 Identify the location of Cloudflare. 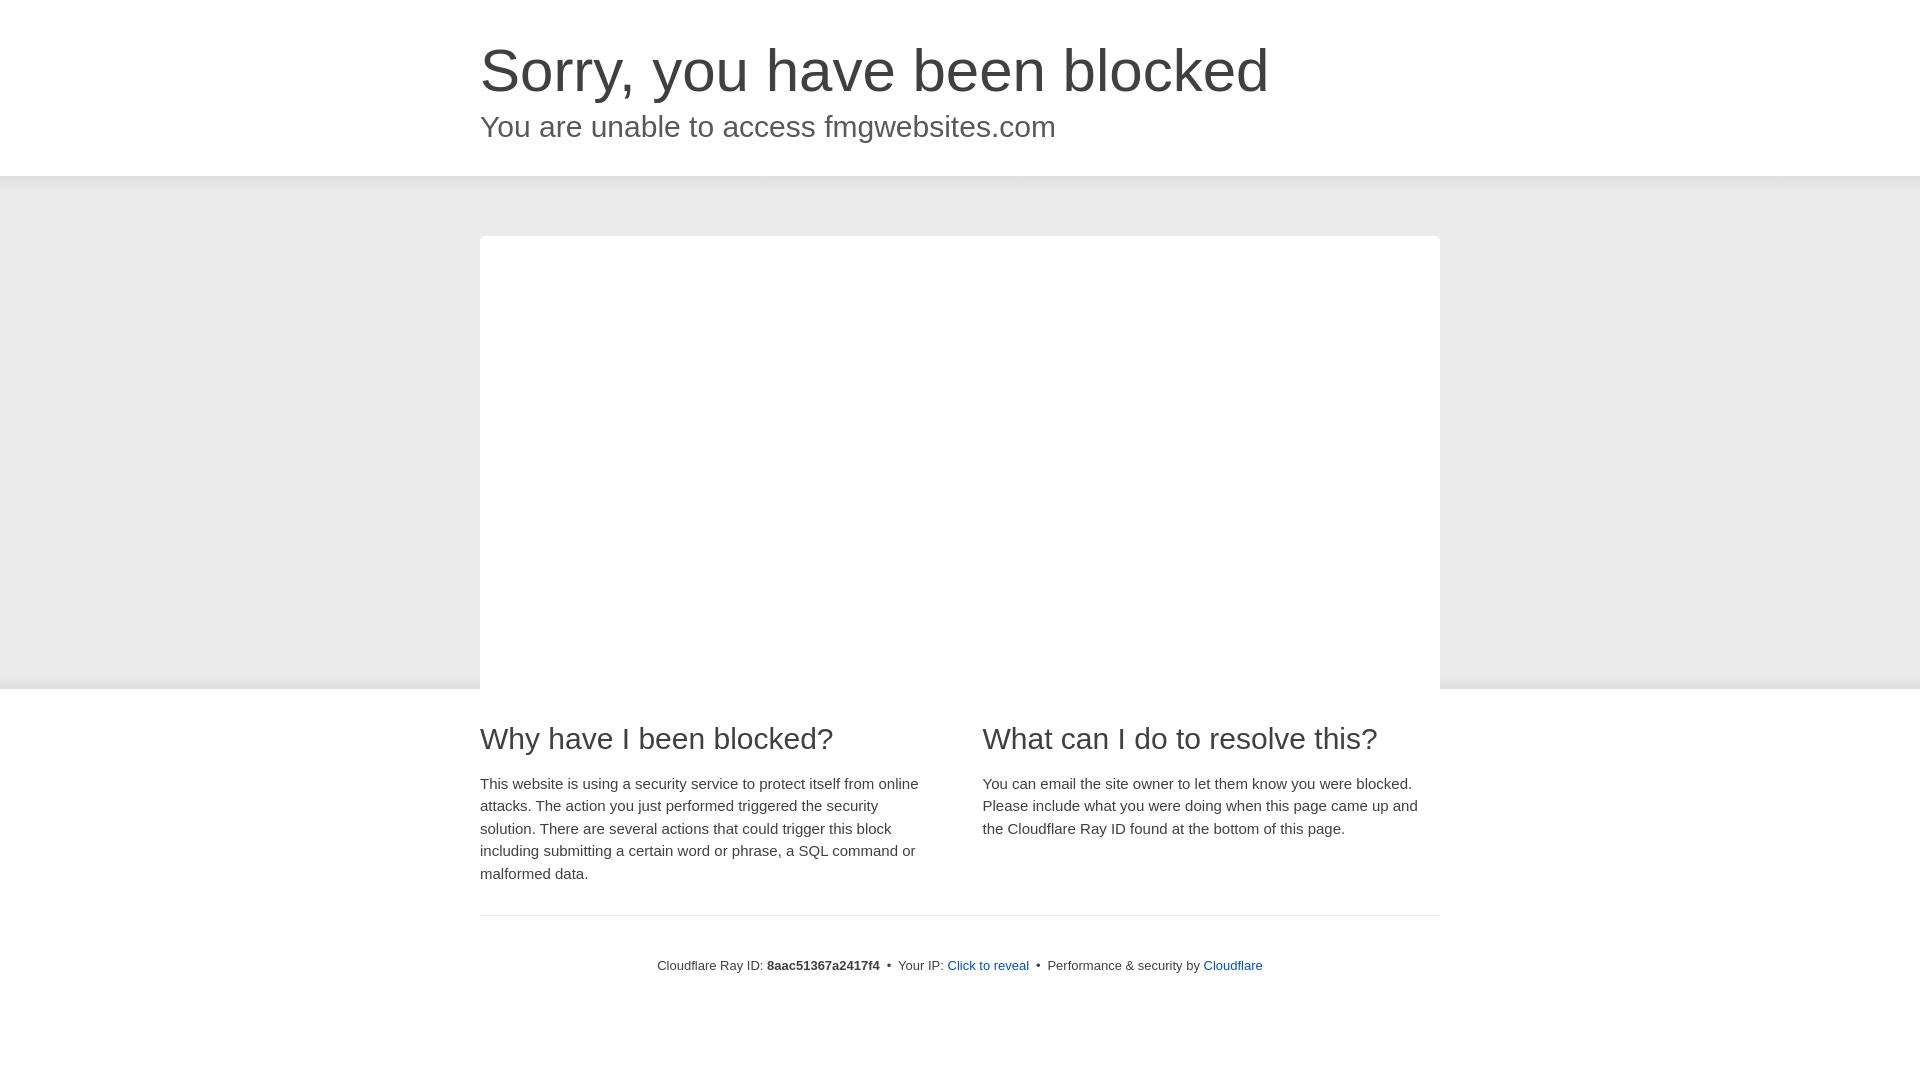
(1233, 965).